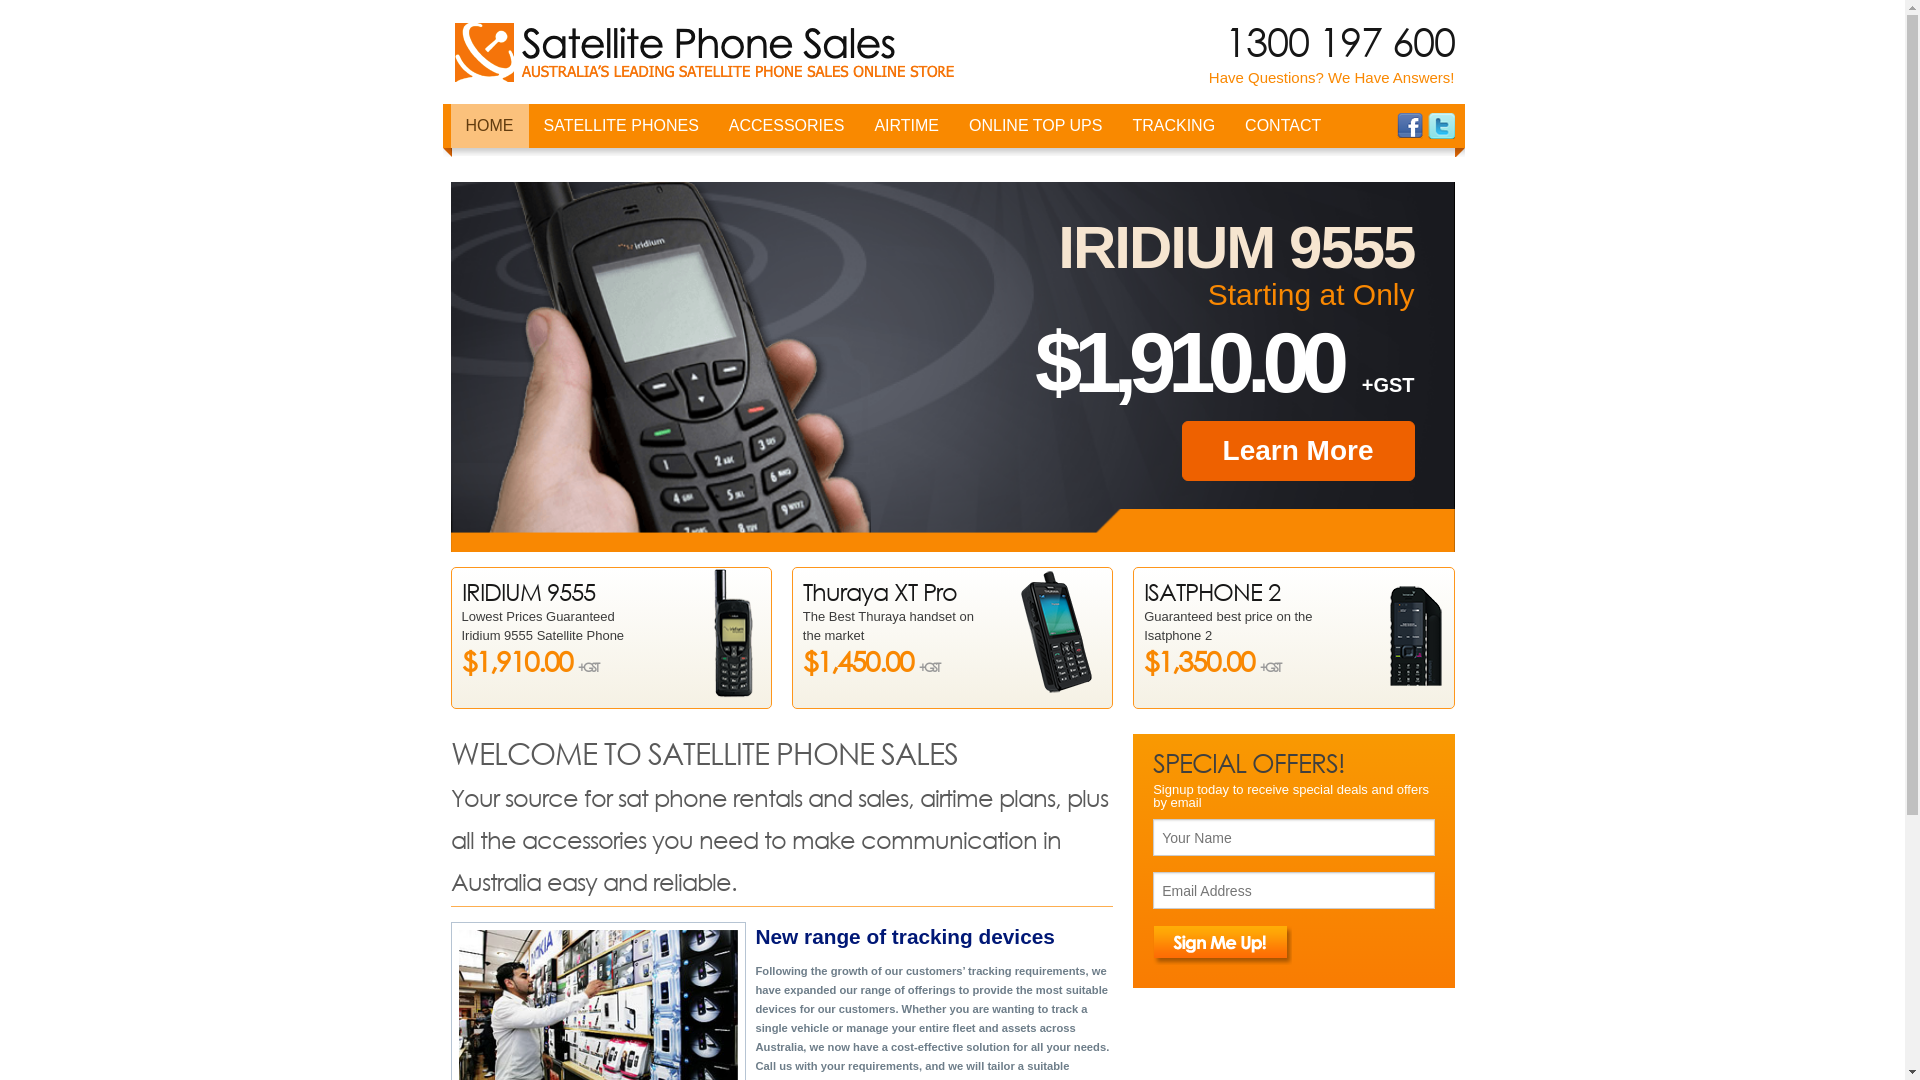 The width and height of the screenshot is (1920, 1080). Describe the element at coordinates (1036, 126) in the screenshot. I see `ONLINE TOP UPS` at that location.